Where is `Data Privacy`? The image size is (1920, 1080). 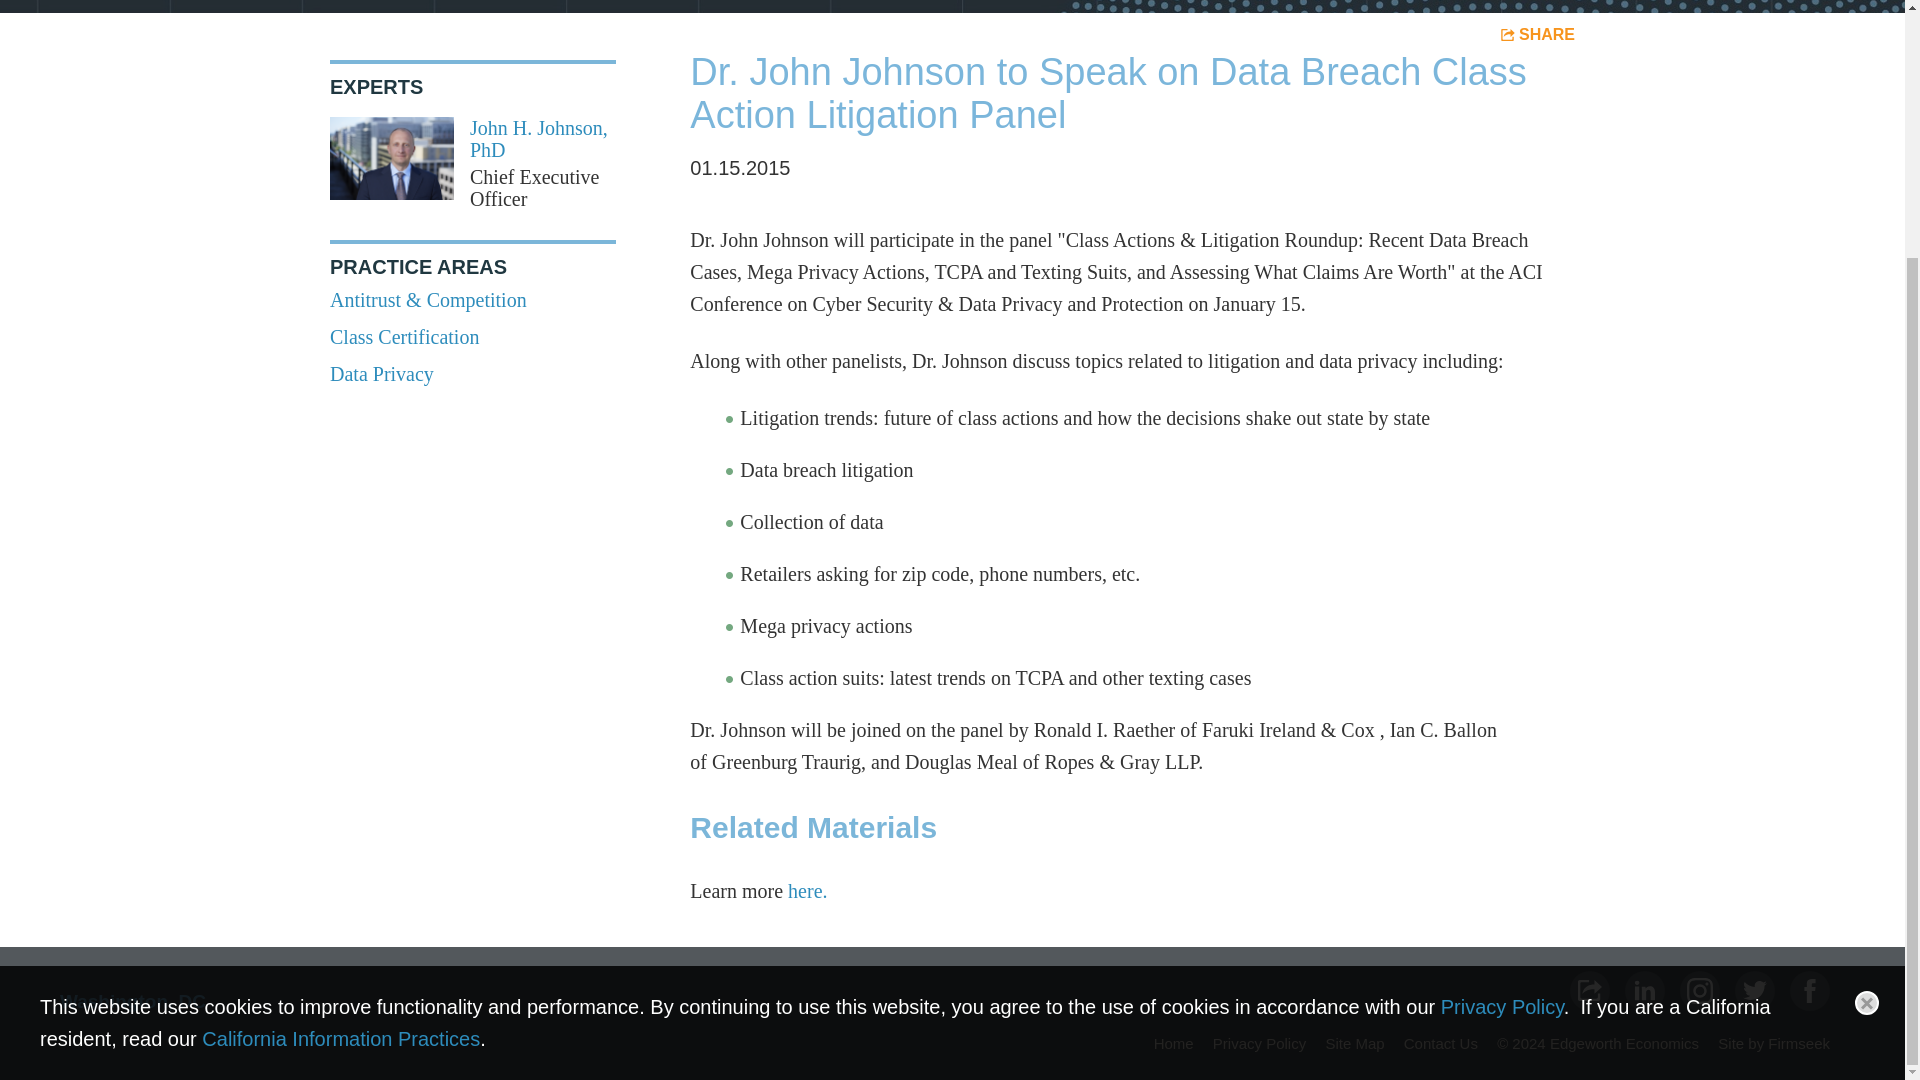
Data Privacy is located at coordinates (382, 373).